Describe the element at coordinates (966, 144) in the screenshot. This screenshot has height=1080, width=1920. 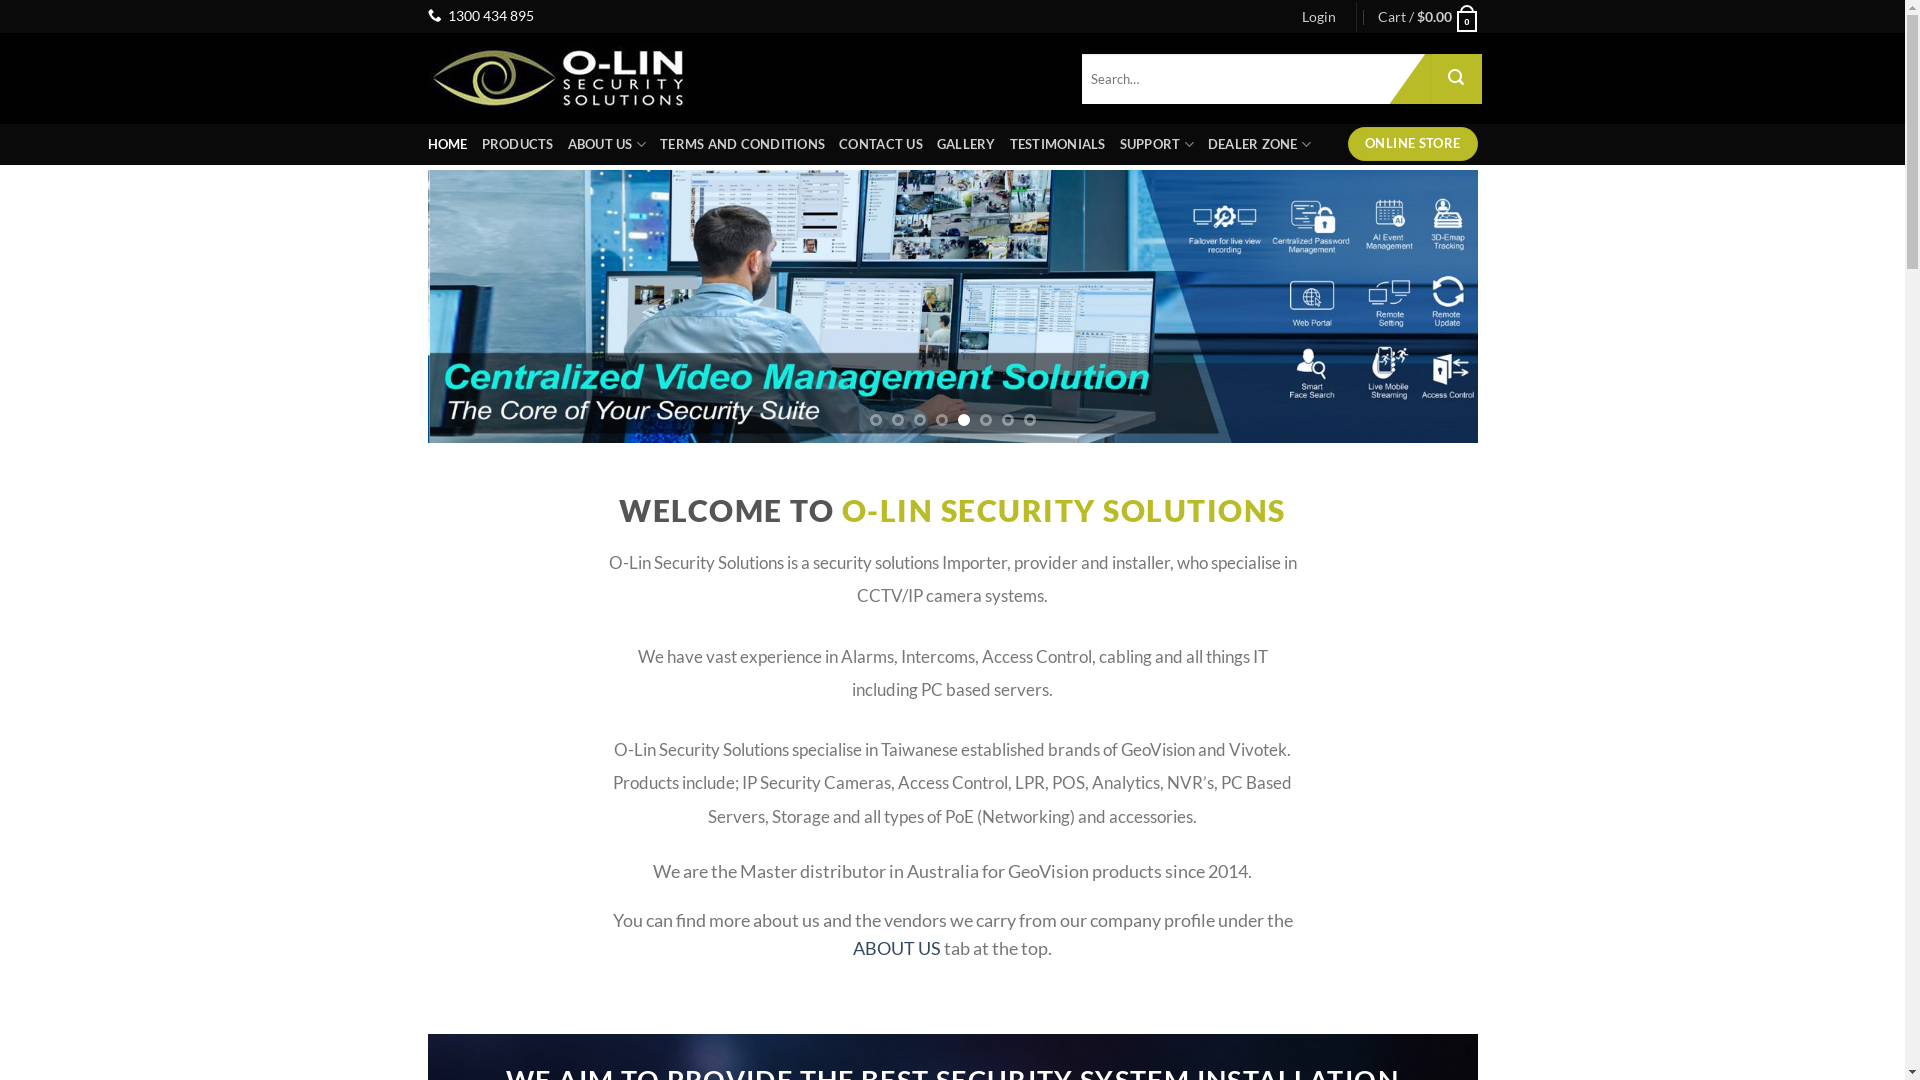
I see `GALLERY` at that location.